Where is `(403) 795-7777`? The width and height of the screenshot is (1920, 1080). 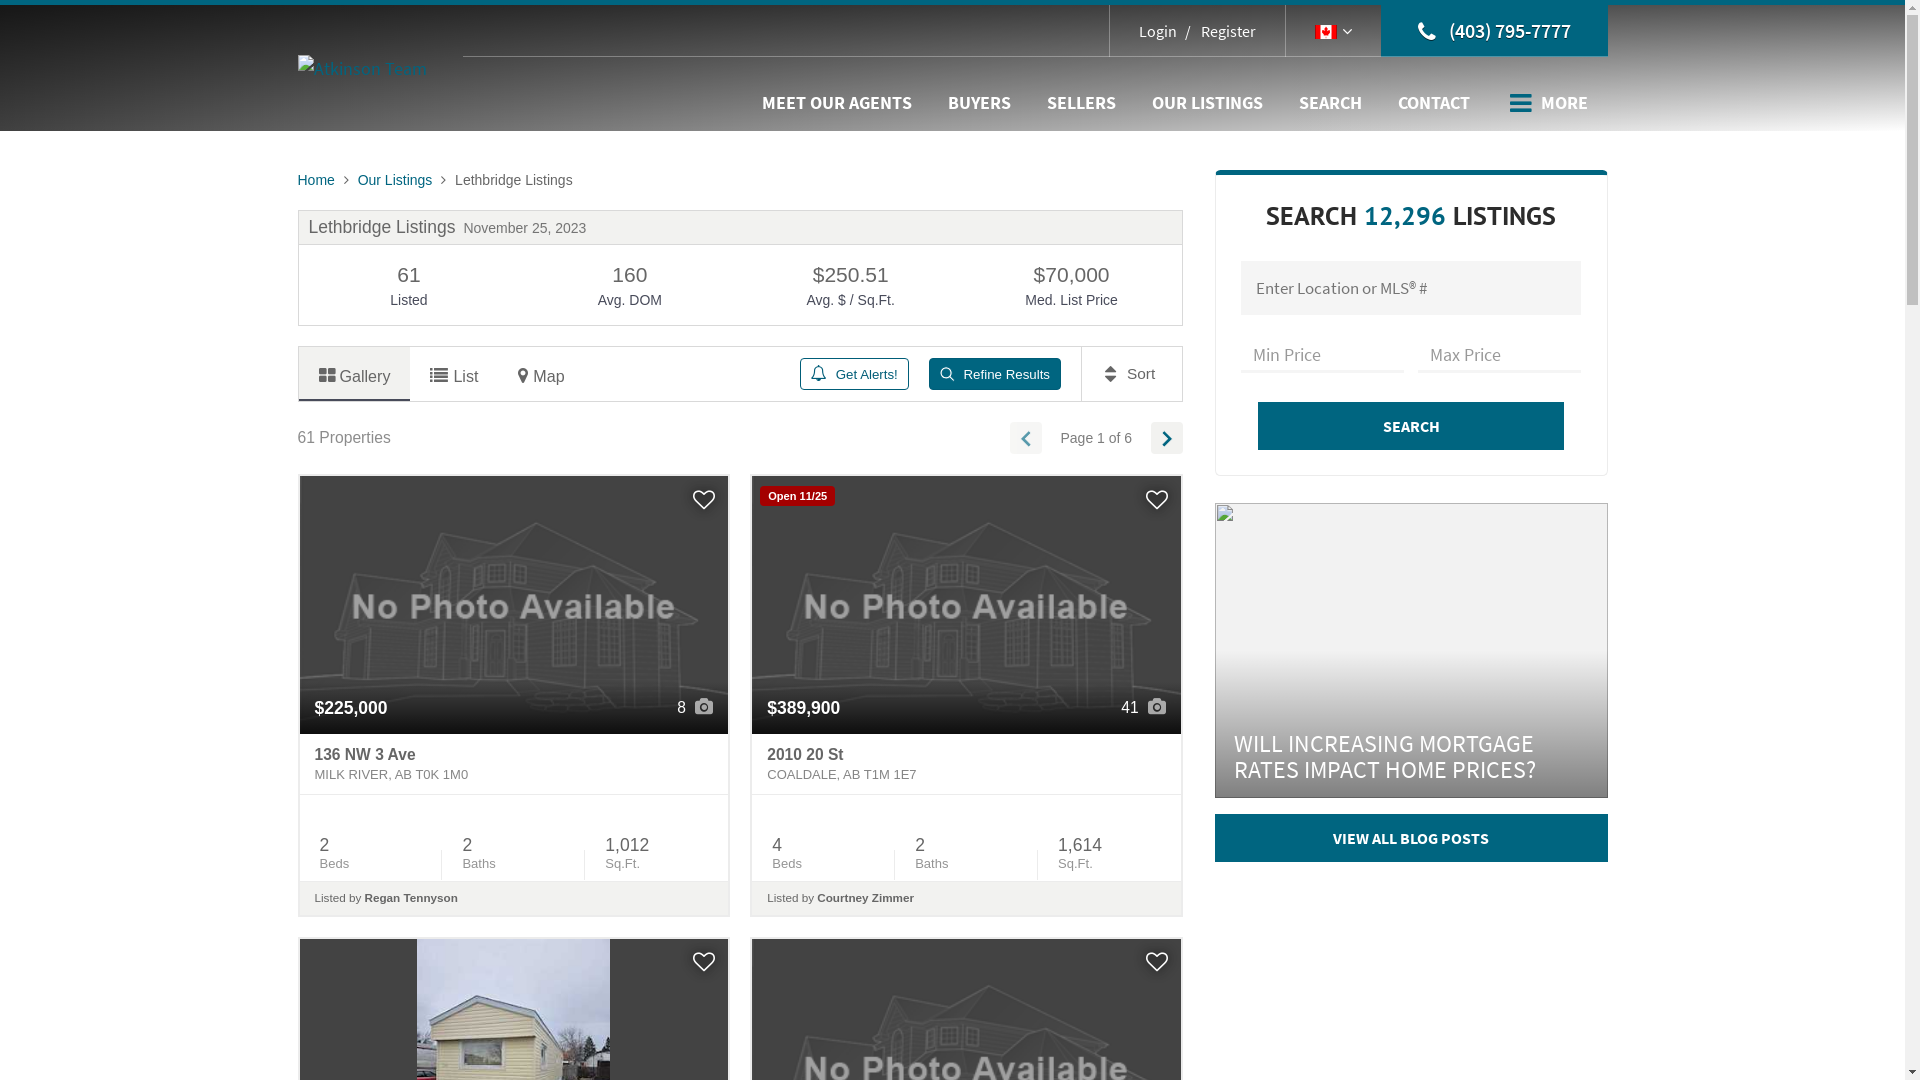
(403) 795-7777 is located at coordinates (1494, 31).